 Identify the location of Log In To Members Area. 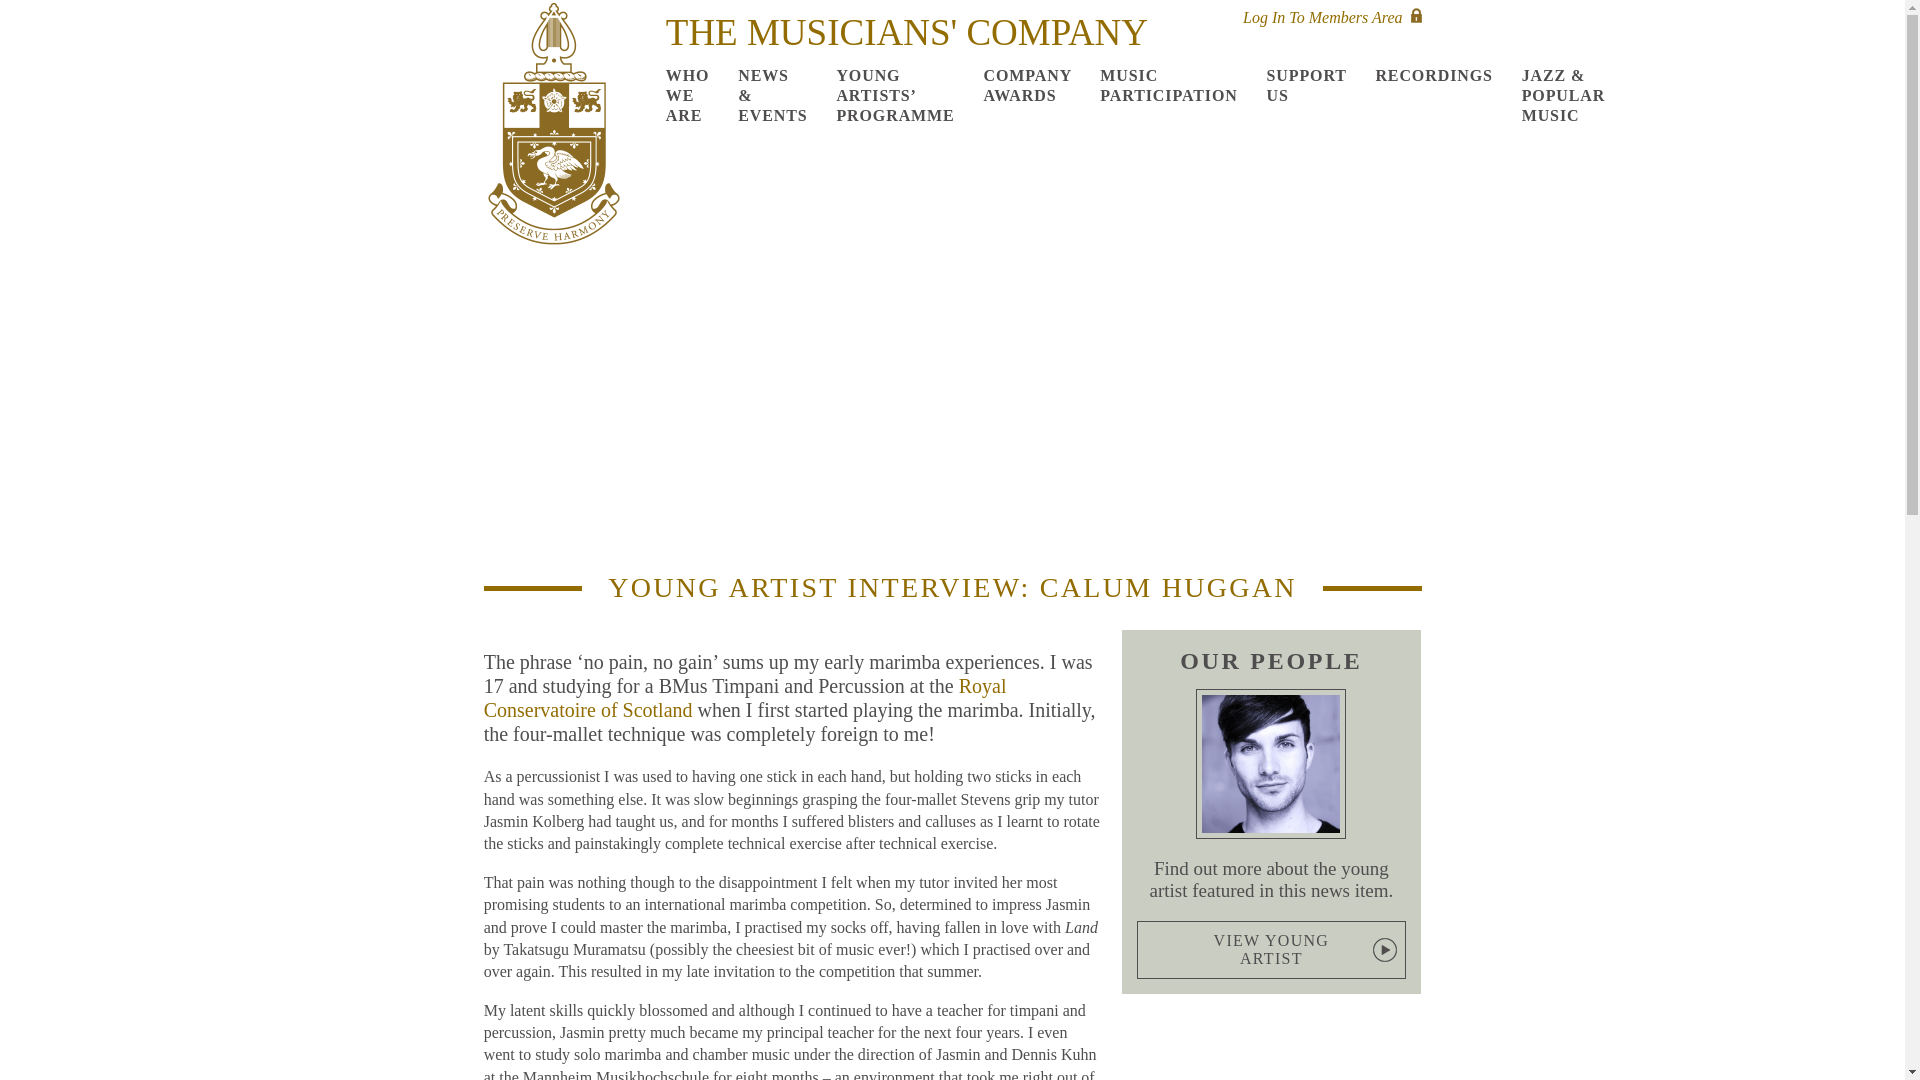
(1331, 17).